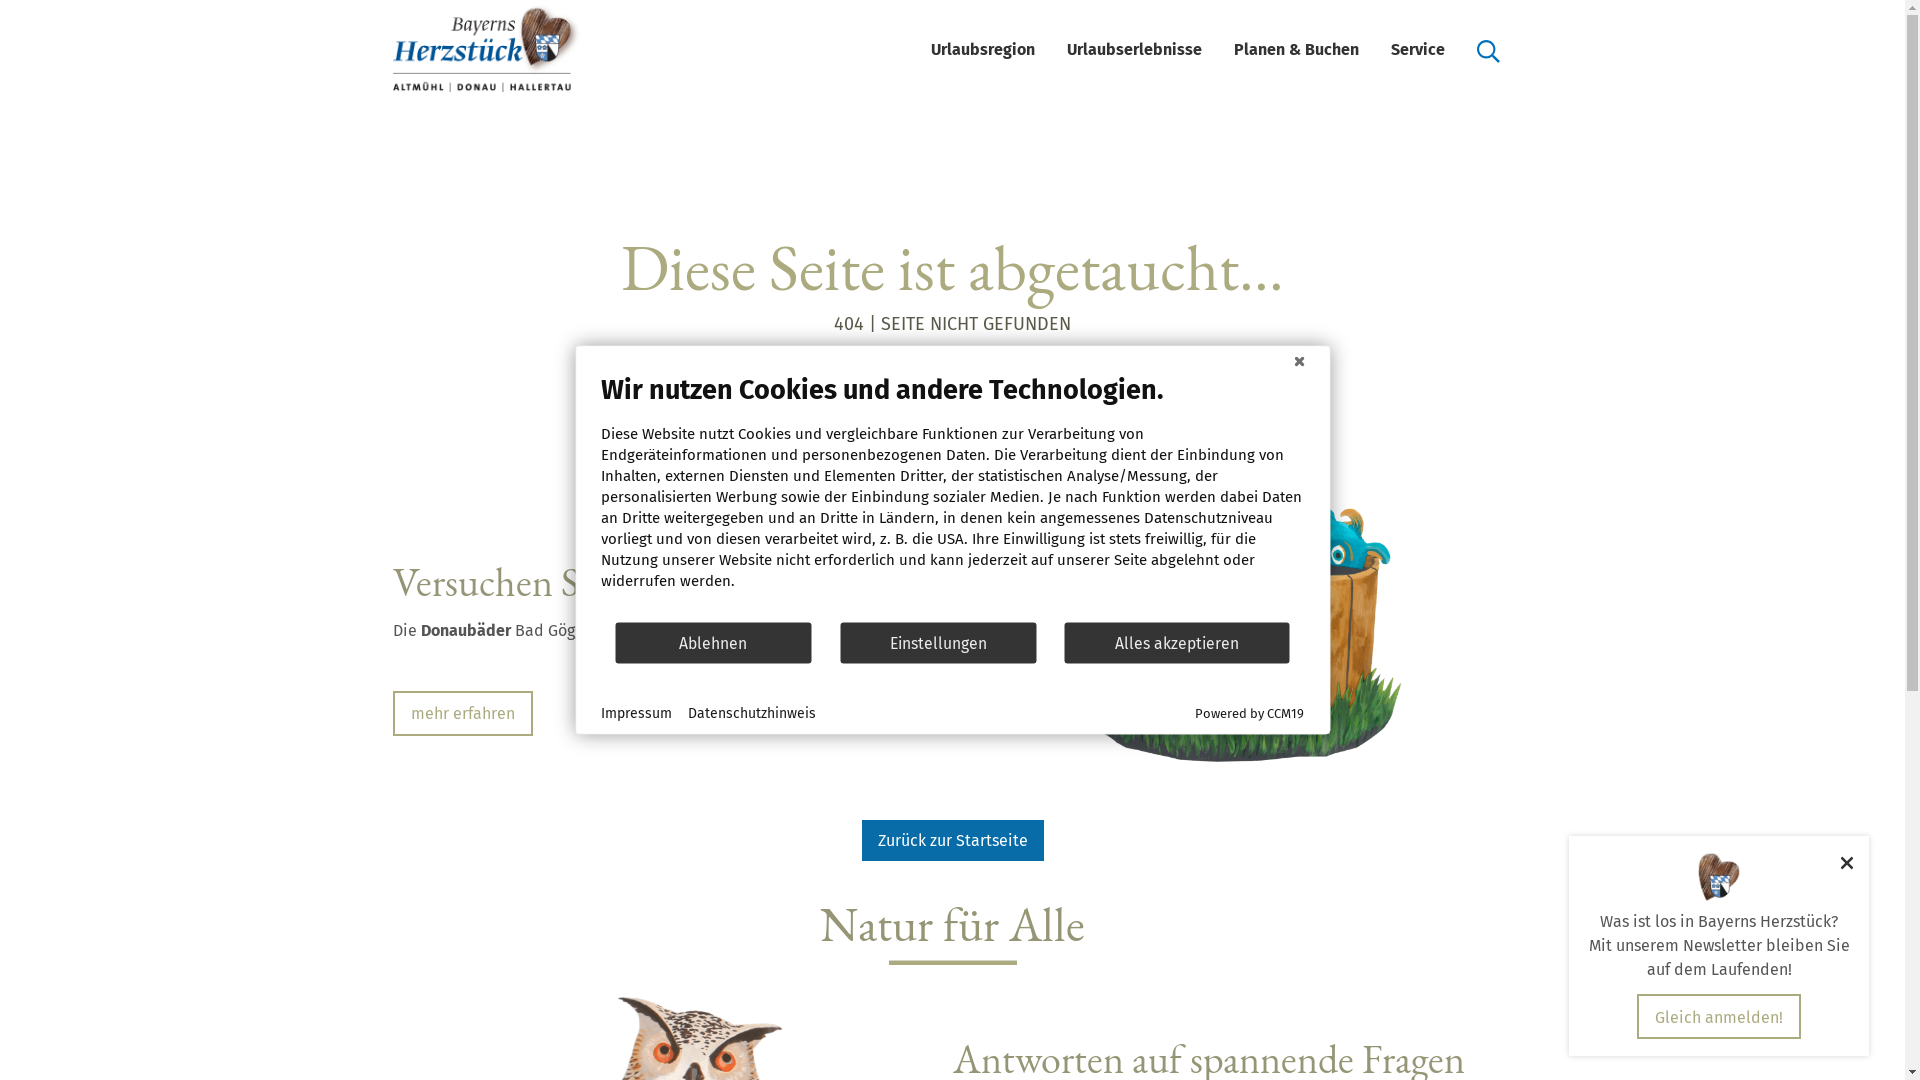 This screenshot has height=1080, width=1920. What do you see at coordinates (1296, 50) in the screenshot?
I see `Planen & Buchen` at bounding box center [1296, 50].